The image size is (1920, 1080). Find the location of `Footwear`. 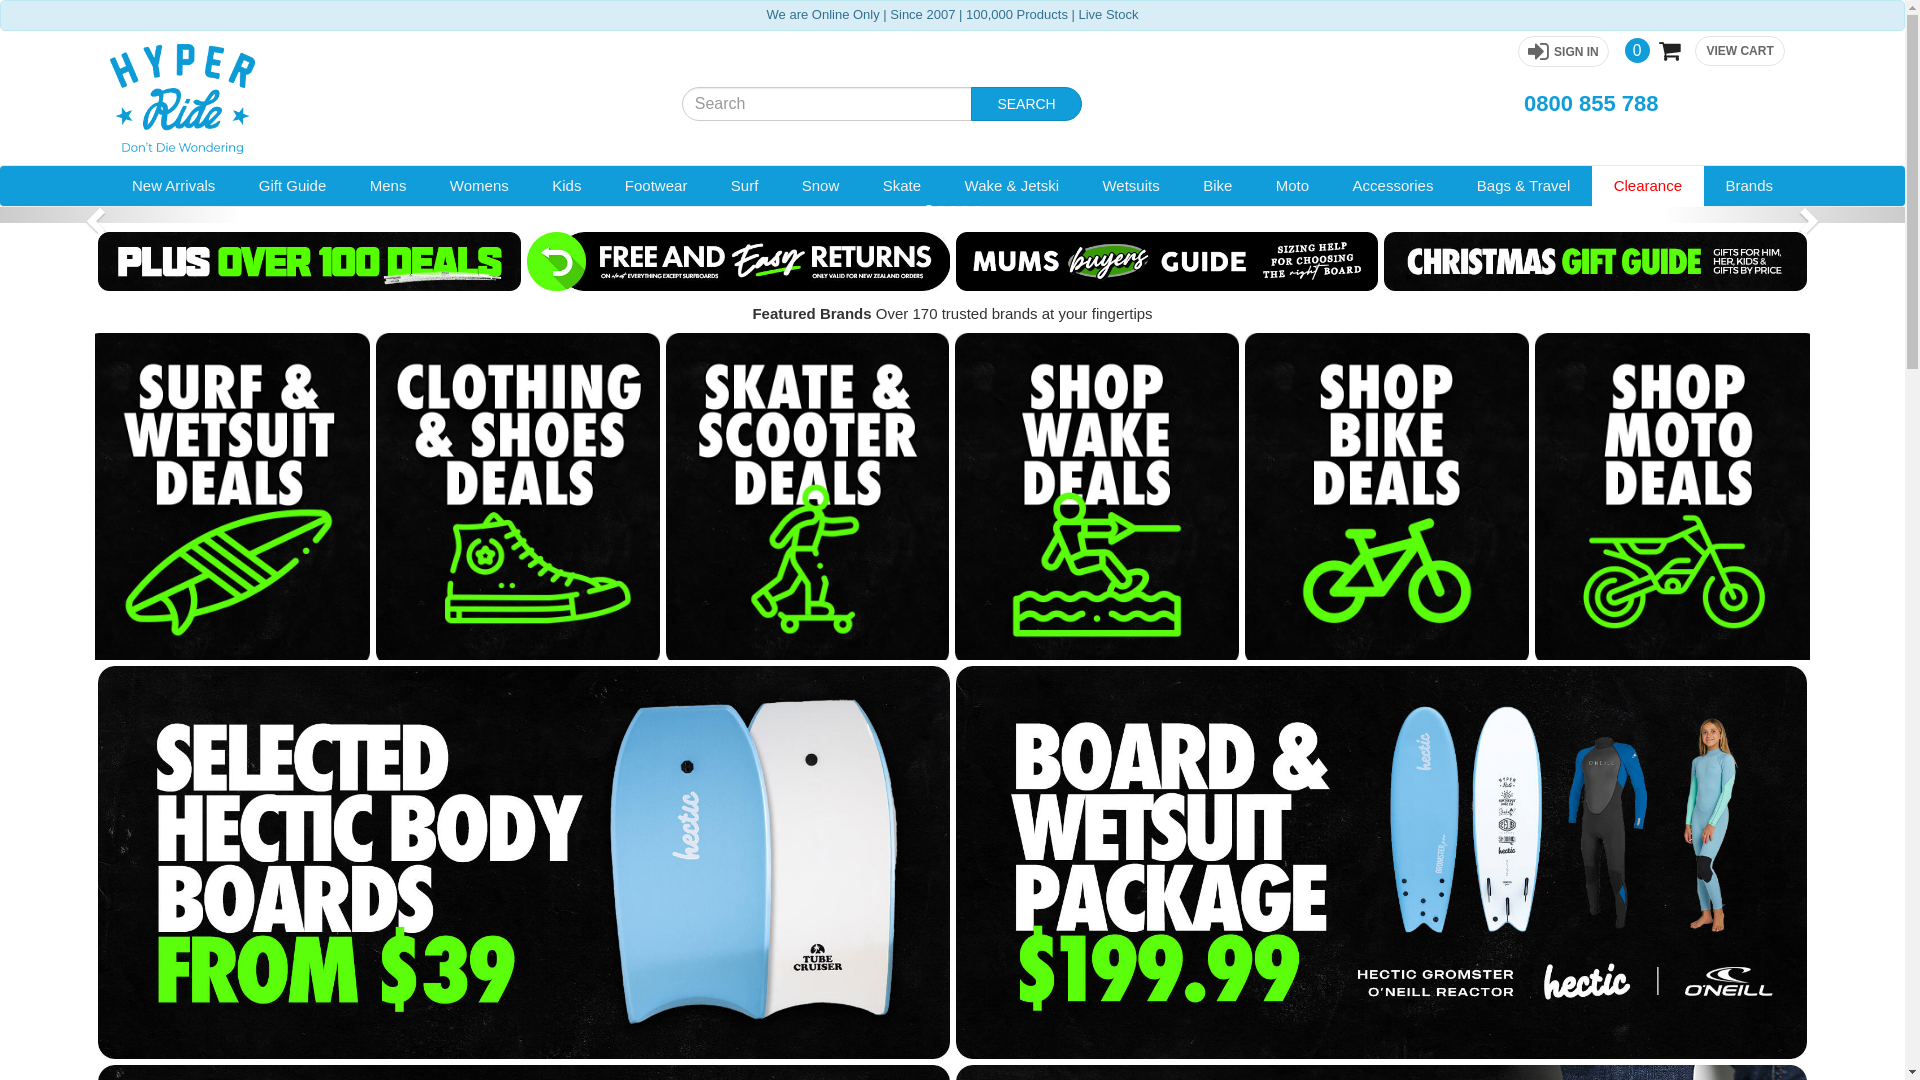

Footwear is located at coordinates (656, 186).